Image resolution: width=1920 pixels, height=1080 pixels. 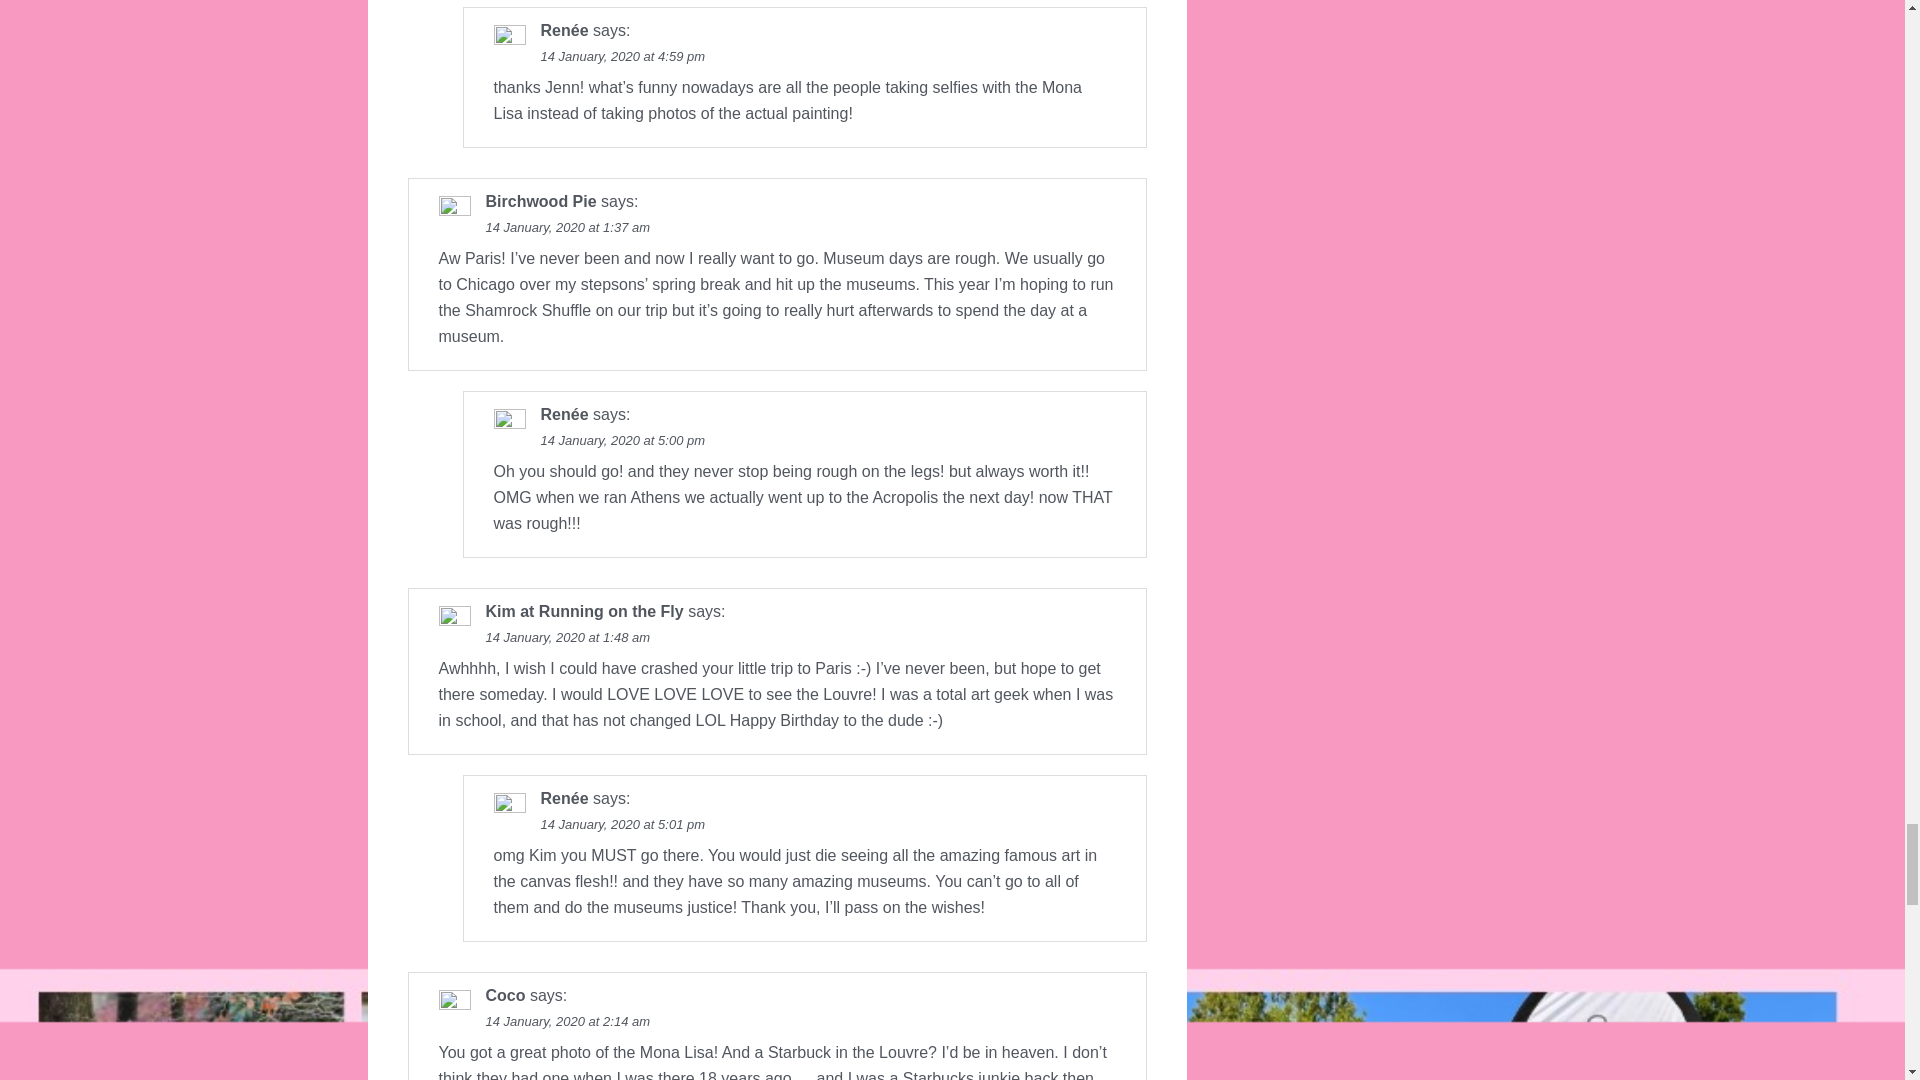 What do you see at coordinates (568, 228) in the screenshot?
I see `14 January, 2020 at 1:37 am` at bounding box center [568, 228].